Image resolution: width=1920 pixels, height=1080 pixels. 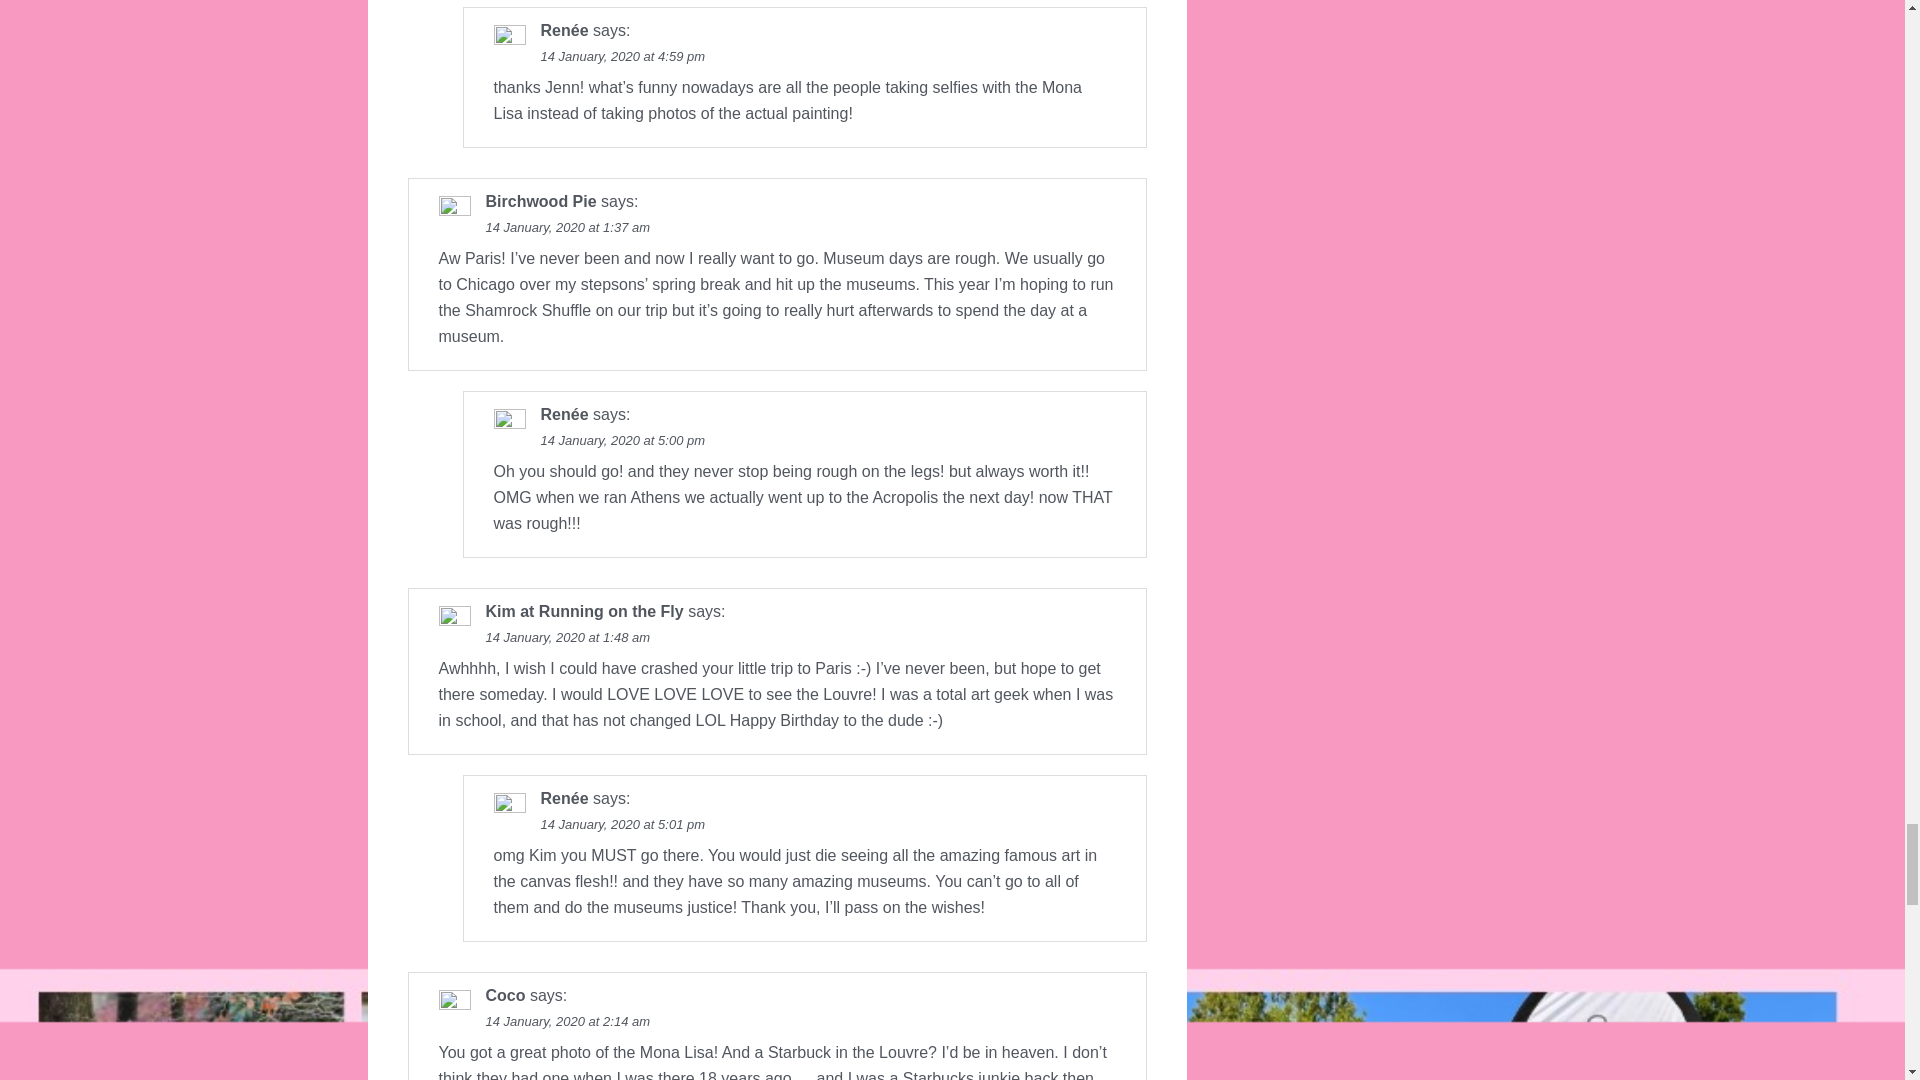 What do you see at coordinates (568, 228) in the screenshot?
I see `14 January, 2020 at 1:37 am` at bounding box center [568, 228].